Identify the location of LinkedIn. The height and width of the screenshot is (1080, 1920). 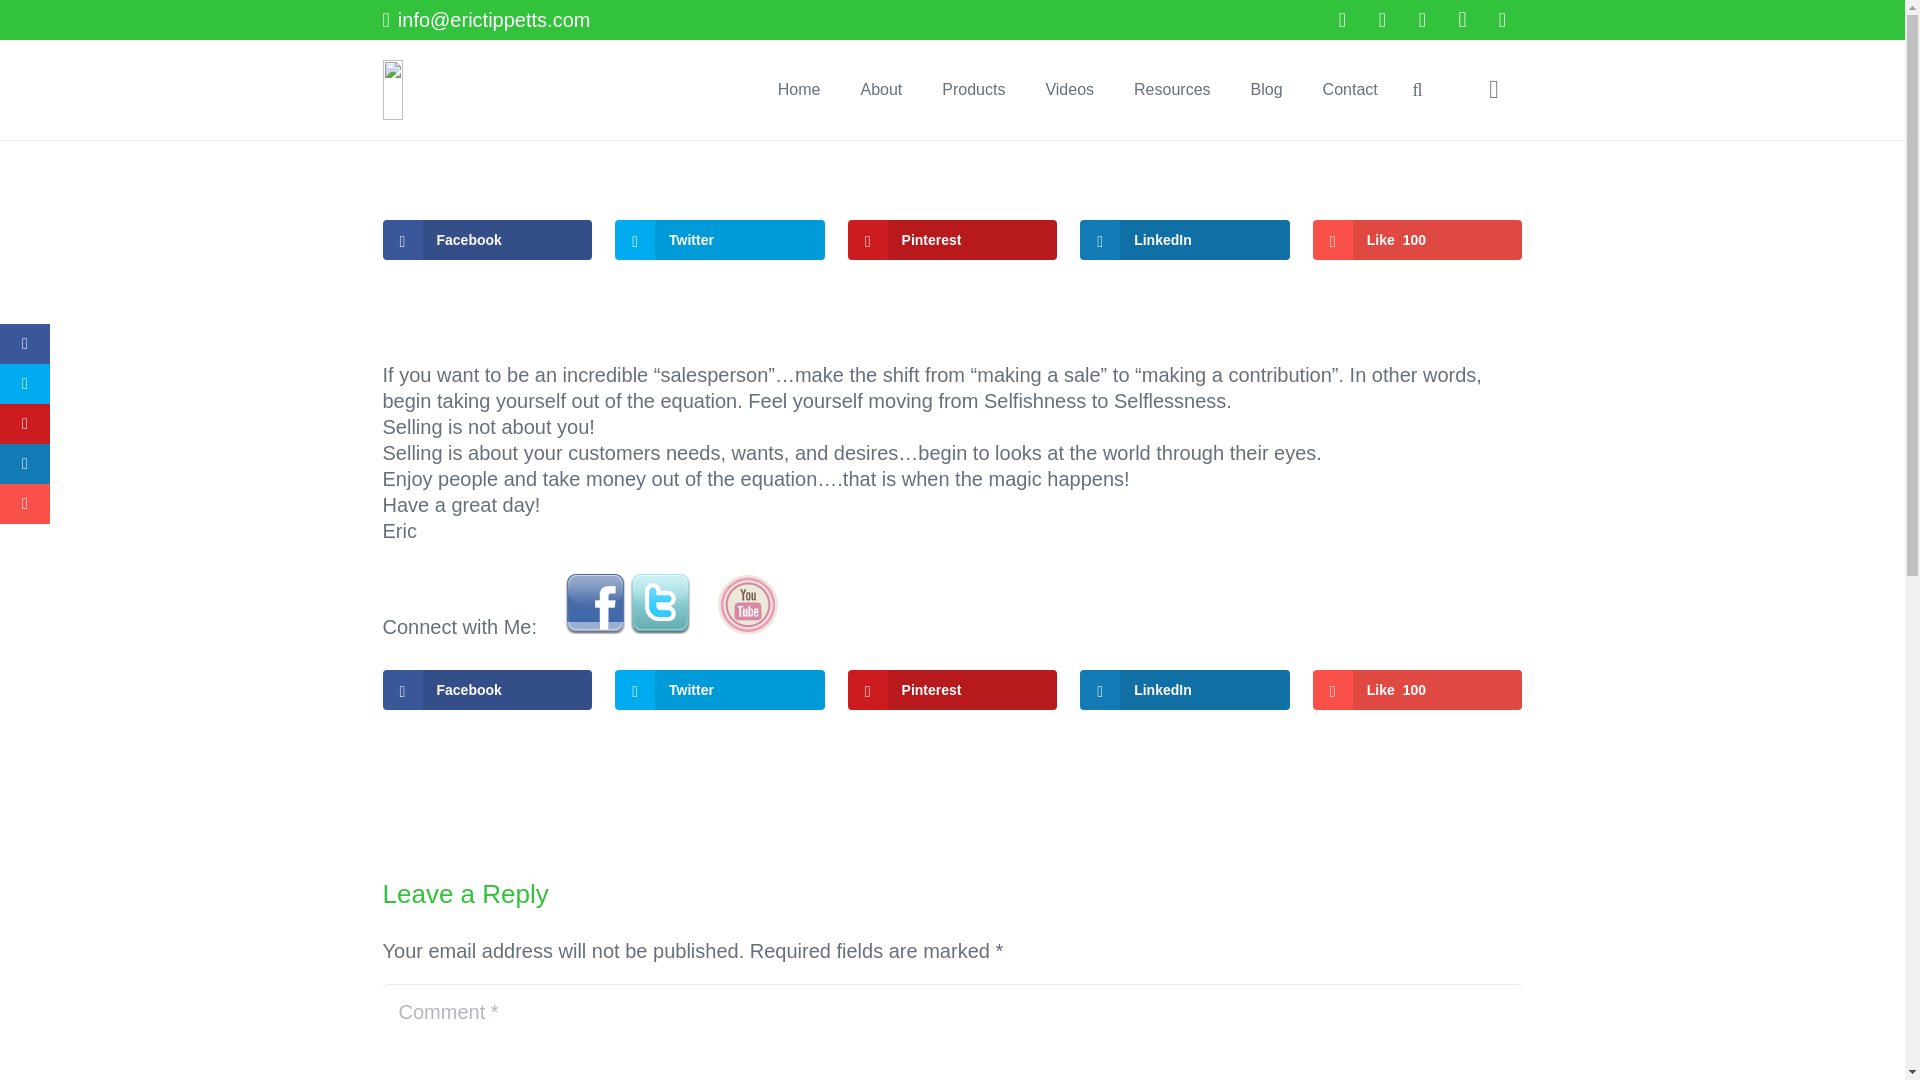
(1184, 240).